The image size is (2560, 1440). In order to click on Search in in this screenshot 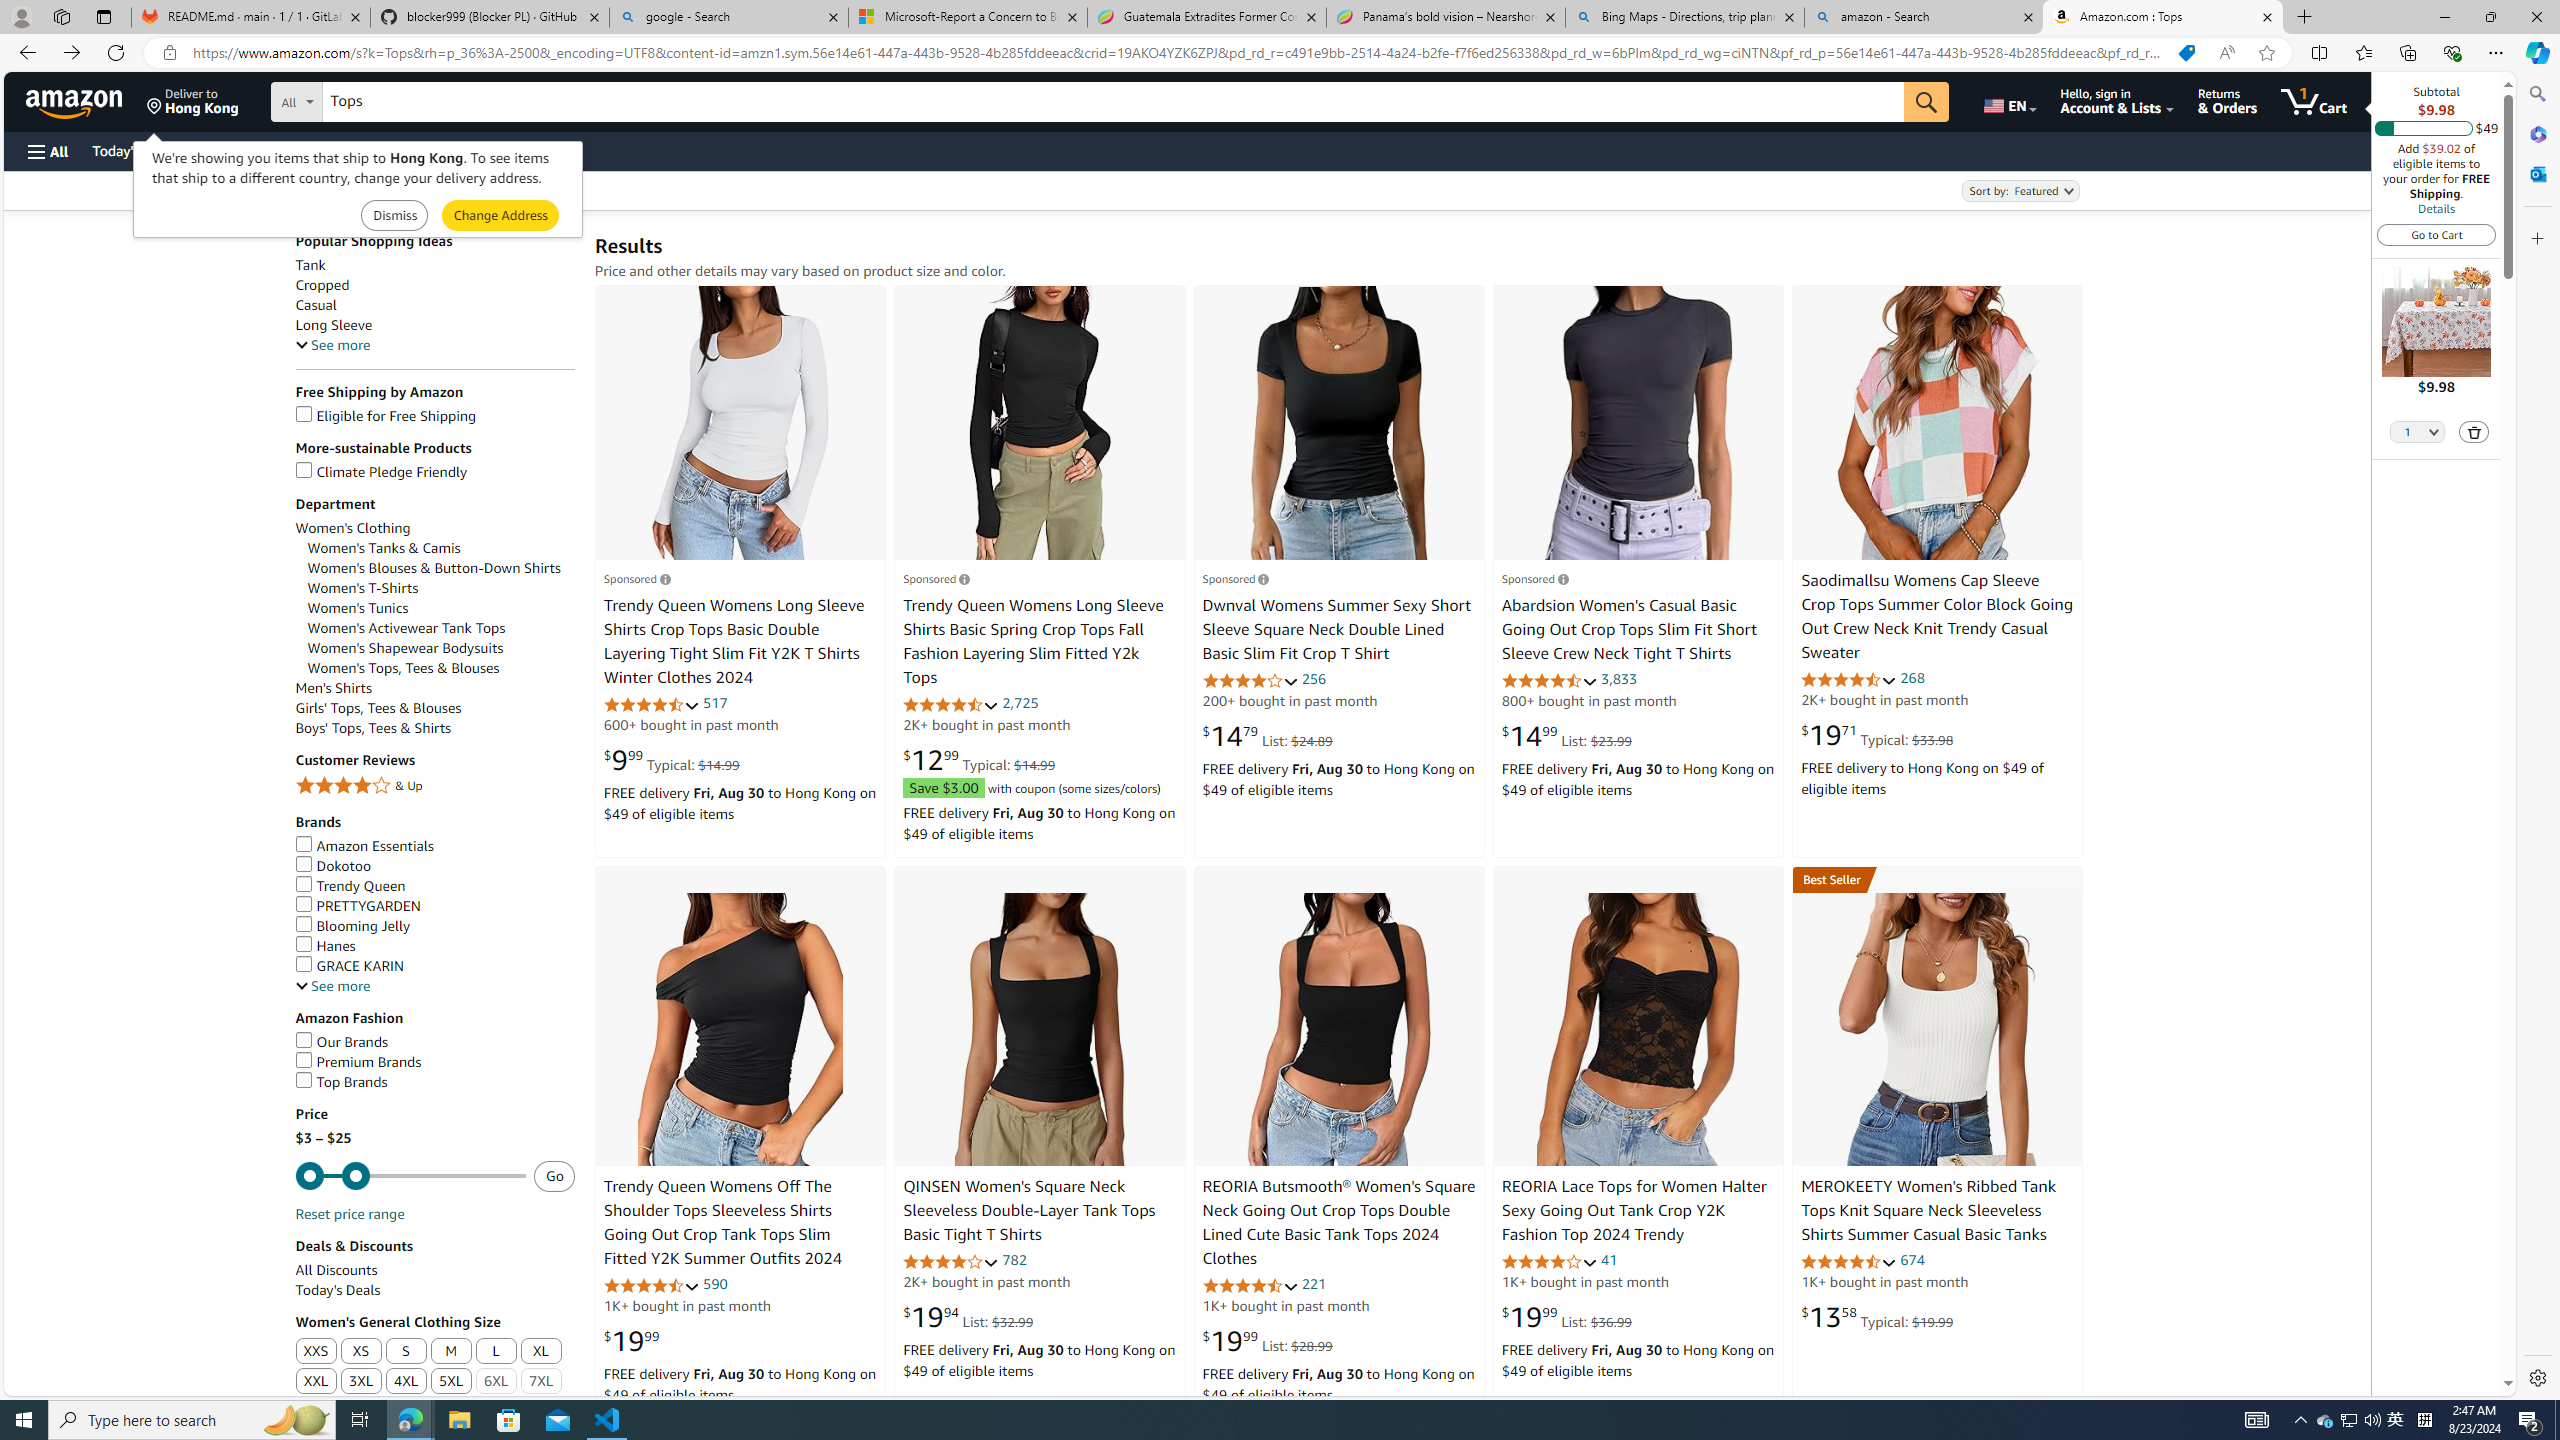, I will do `click(371, 99)`.